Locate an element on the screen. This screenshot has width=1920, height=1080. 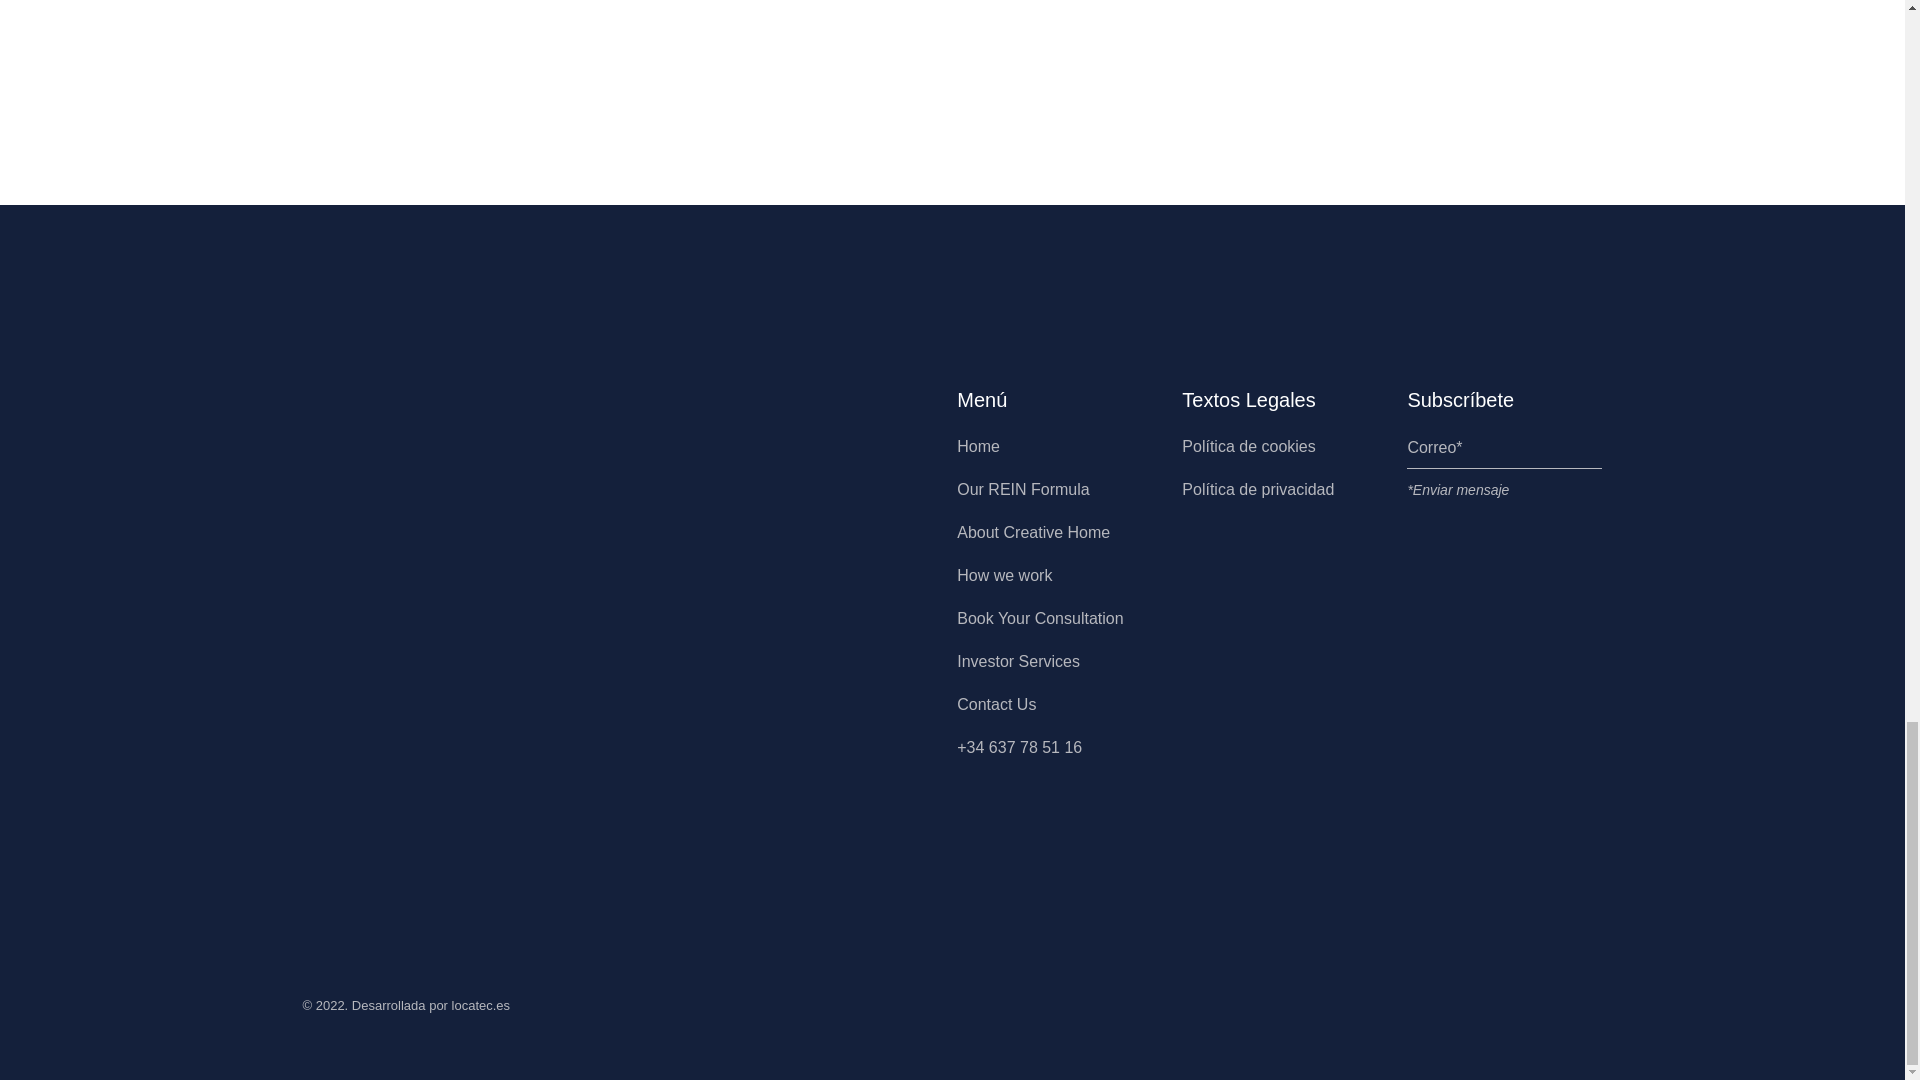
Book Your Consultation is located at coordinates (1040, 618).